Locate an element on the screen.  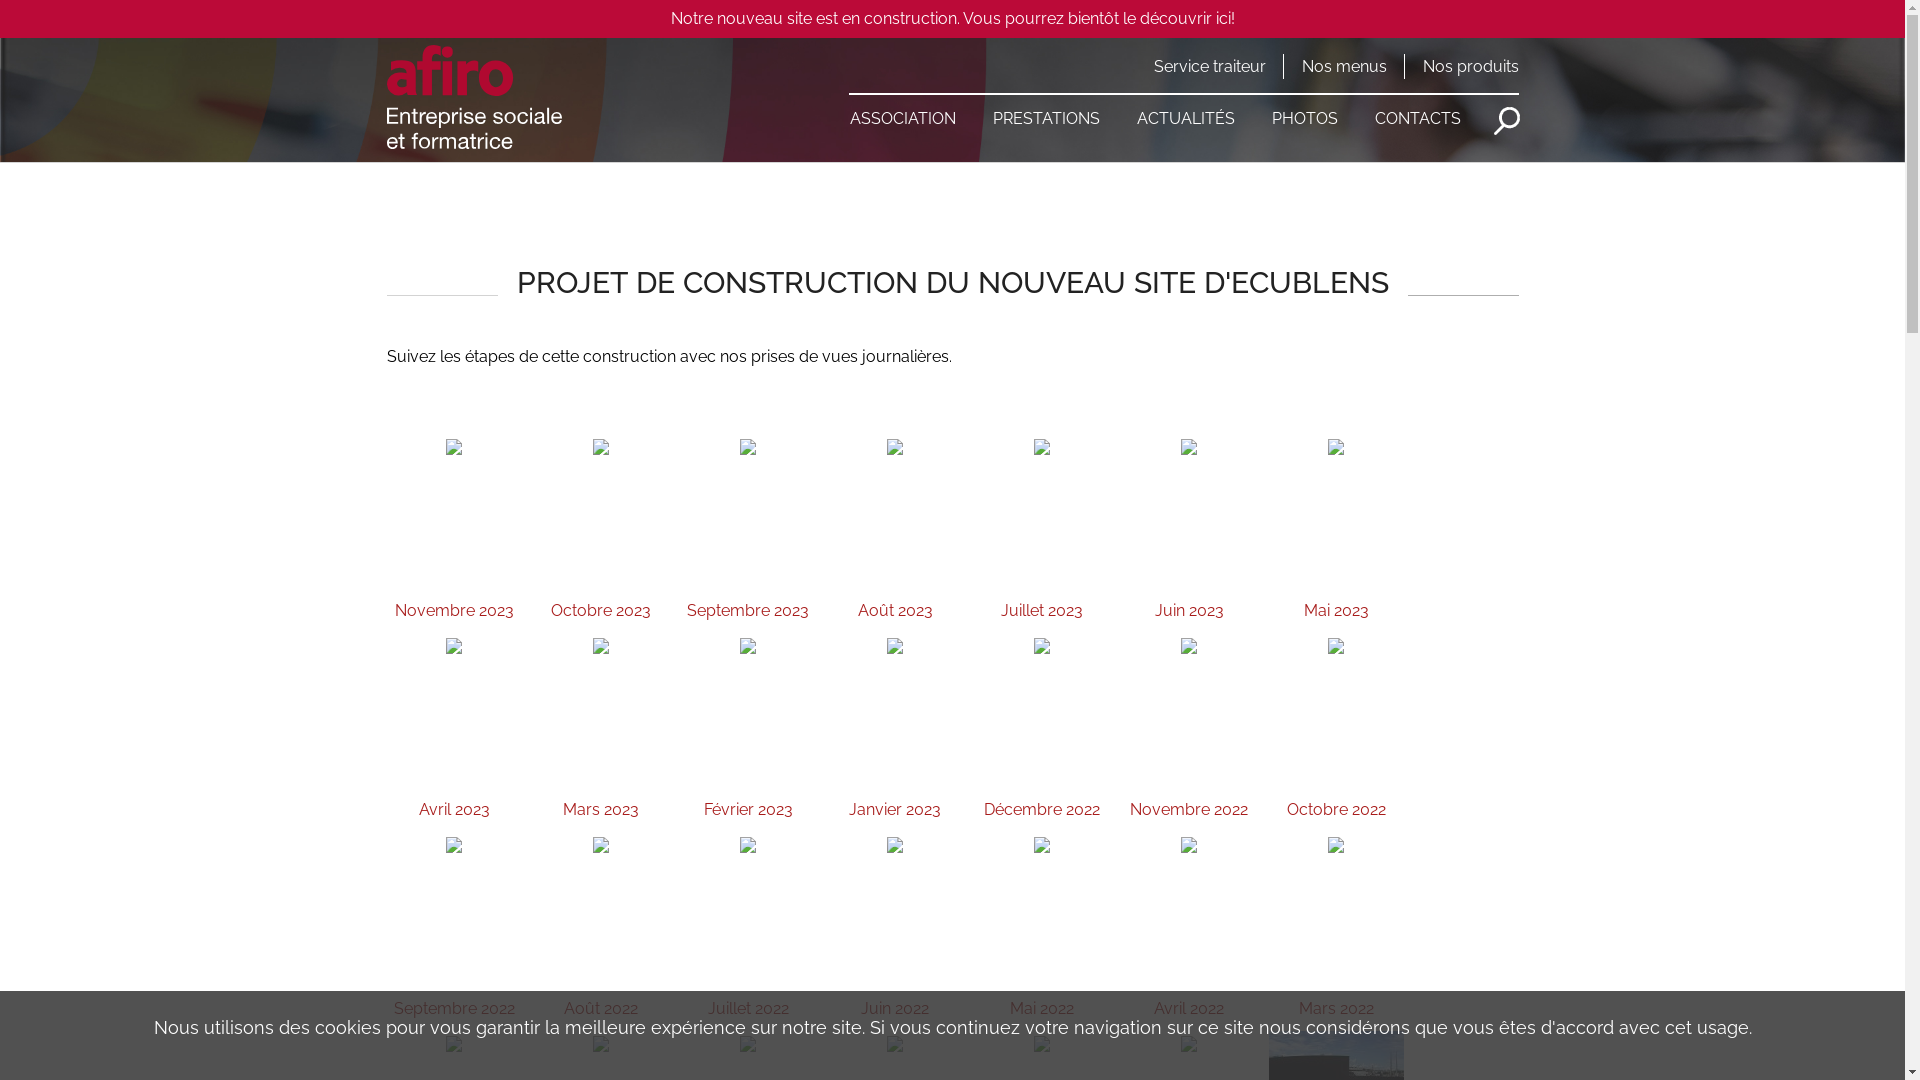
Service traiteur is located at coordinates (1210, 66).